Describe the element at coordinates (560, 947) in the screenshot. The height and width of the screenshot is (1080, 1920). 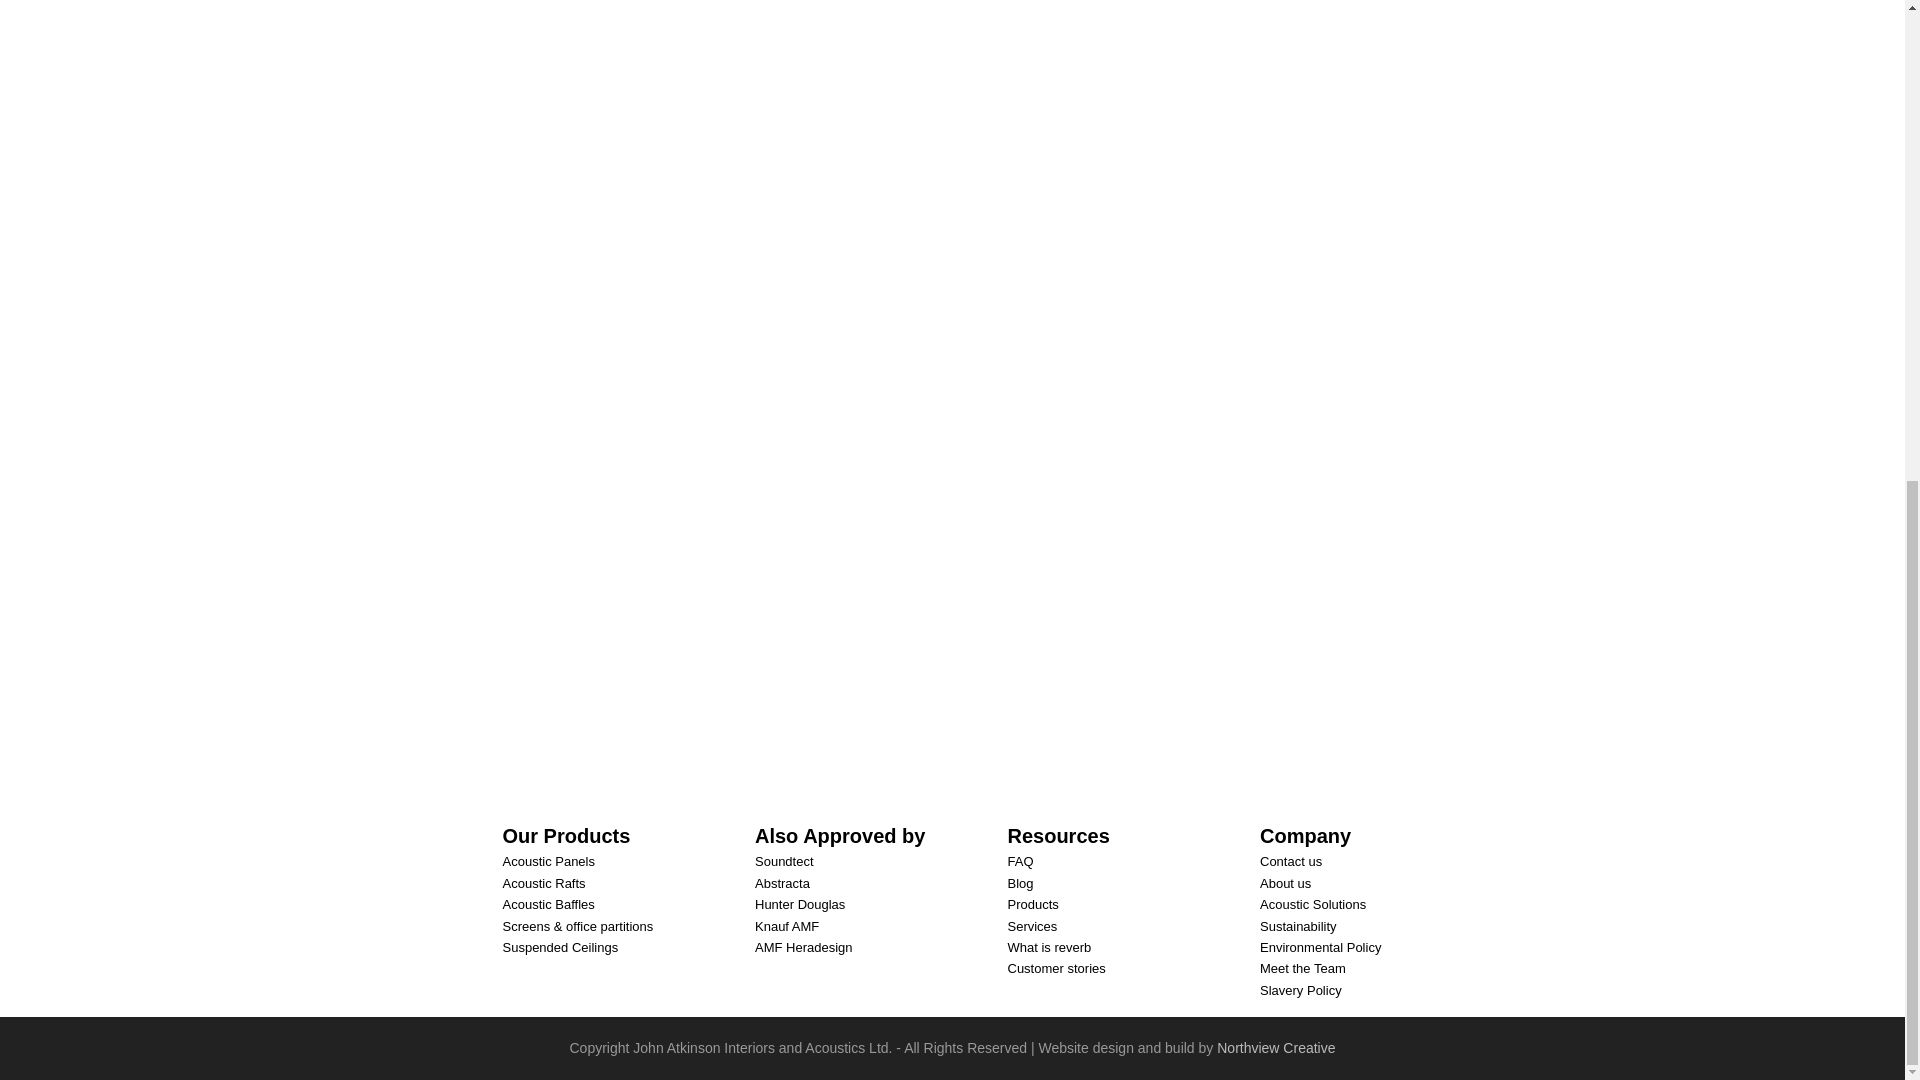
I see `Suspended Ceilings` at that location.